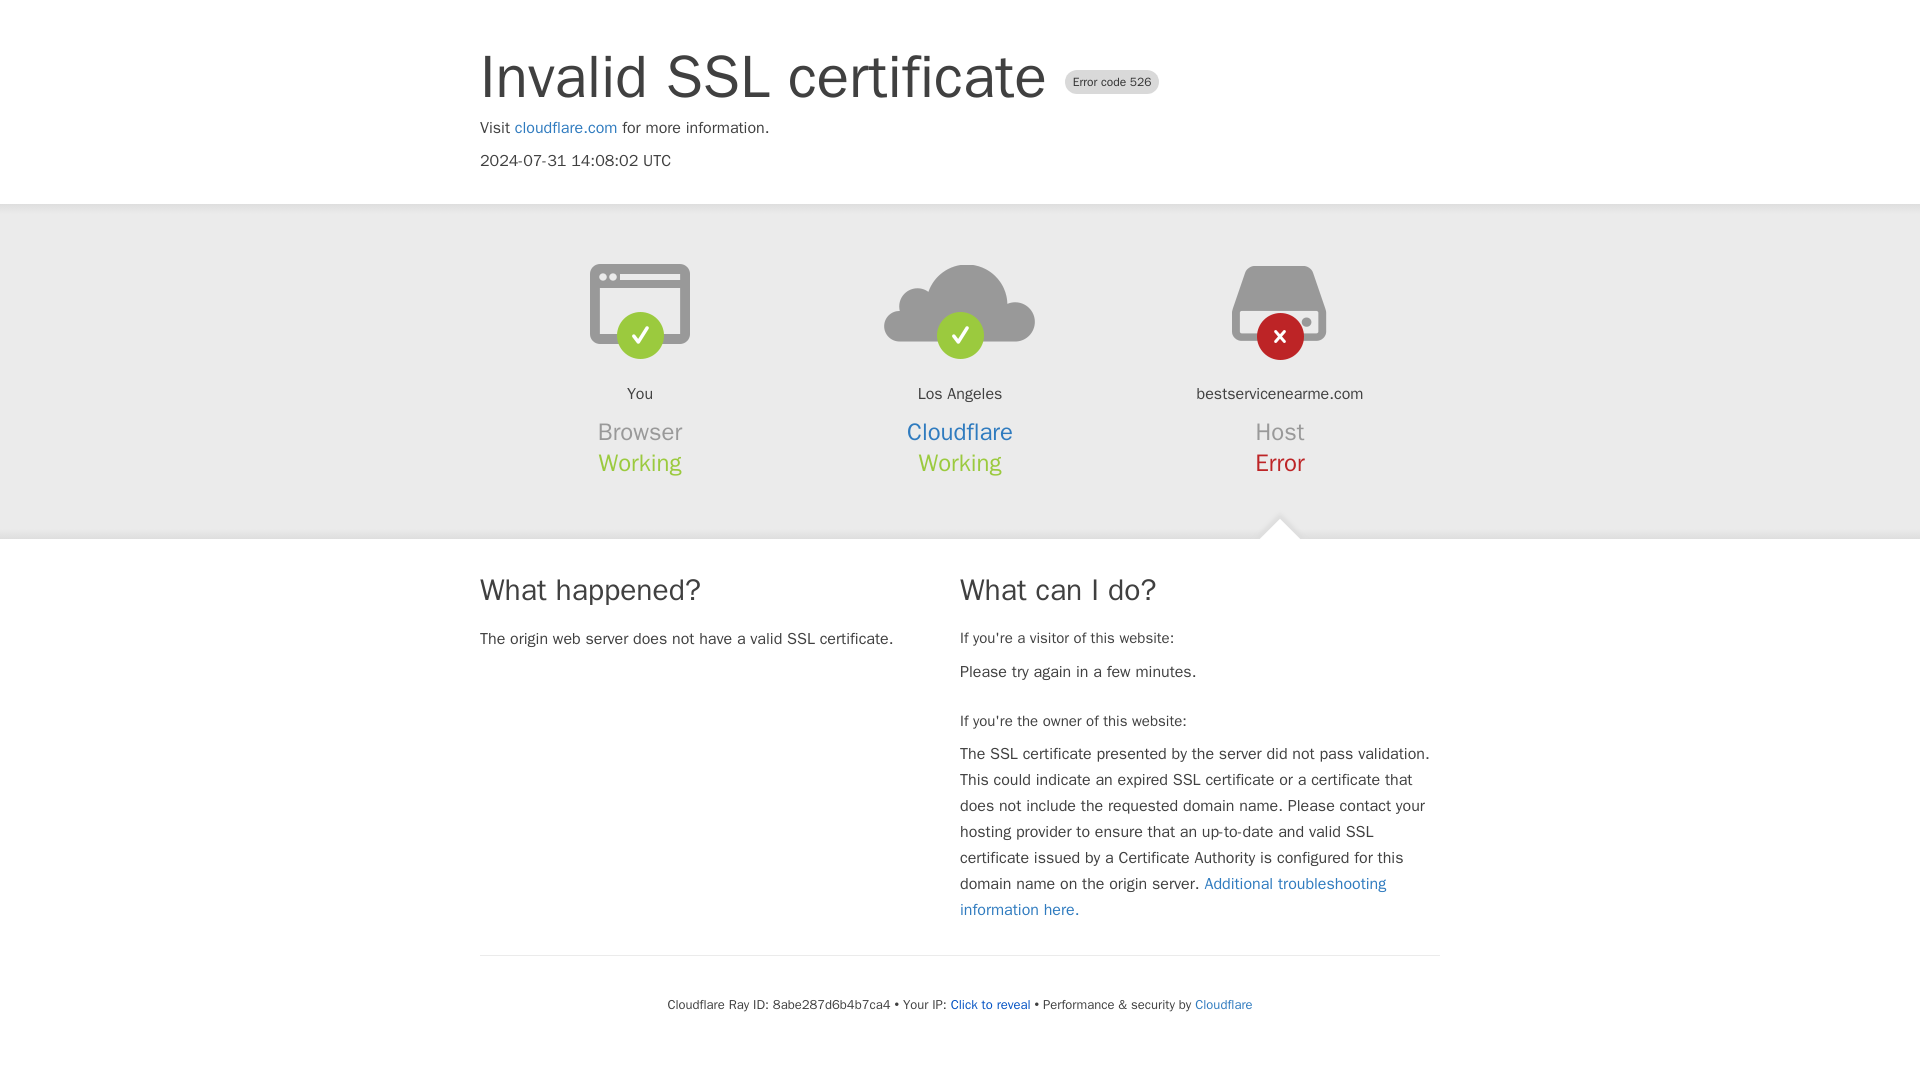 This screenshot has width=1920, height=1080. What do you see at coordinates (1222, 1004) in the screenshot?
I see `Cloudflare` at bounding box center [1222, 1004].